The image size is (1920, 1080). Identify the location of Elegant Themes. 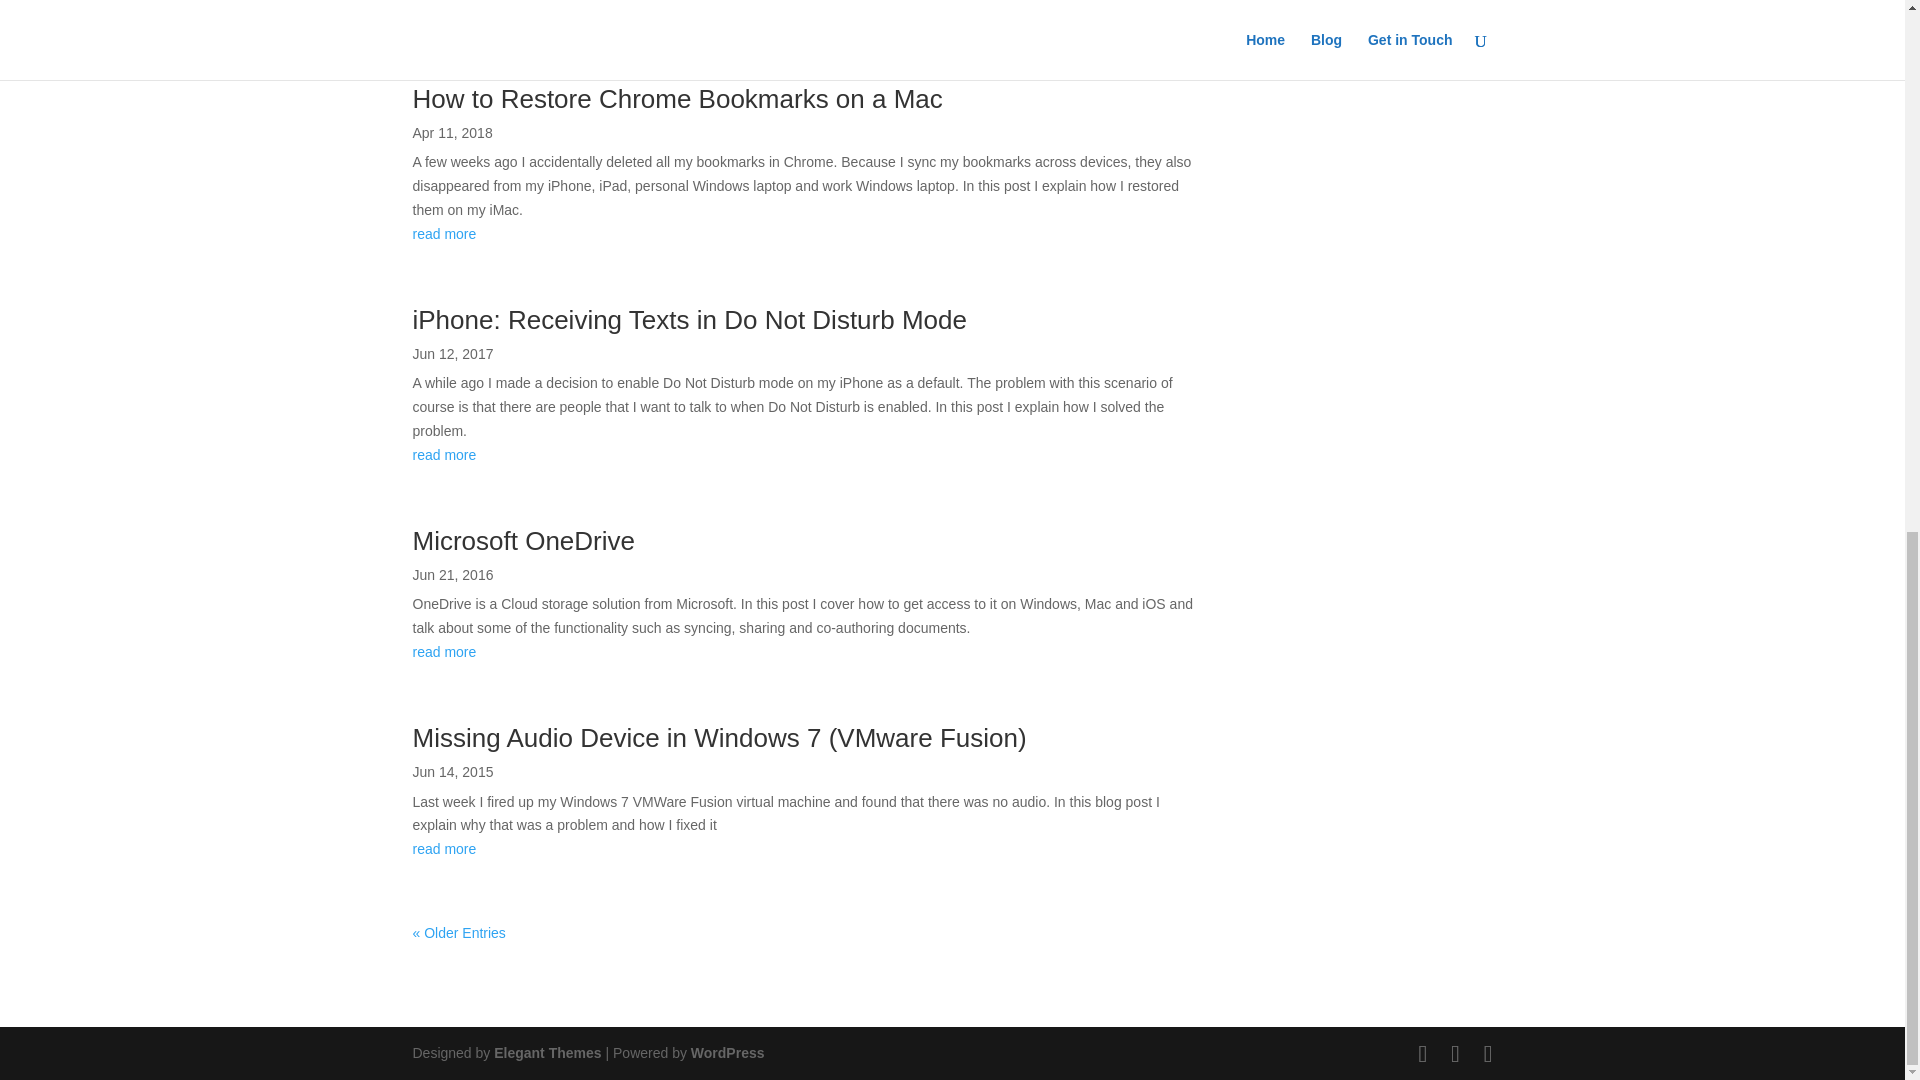
(546, 1052).